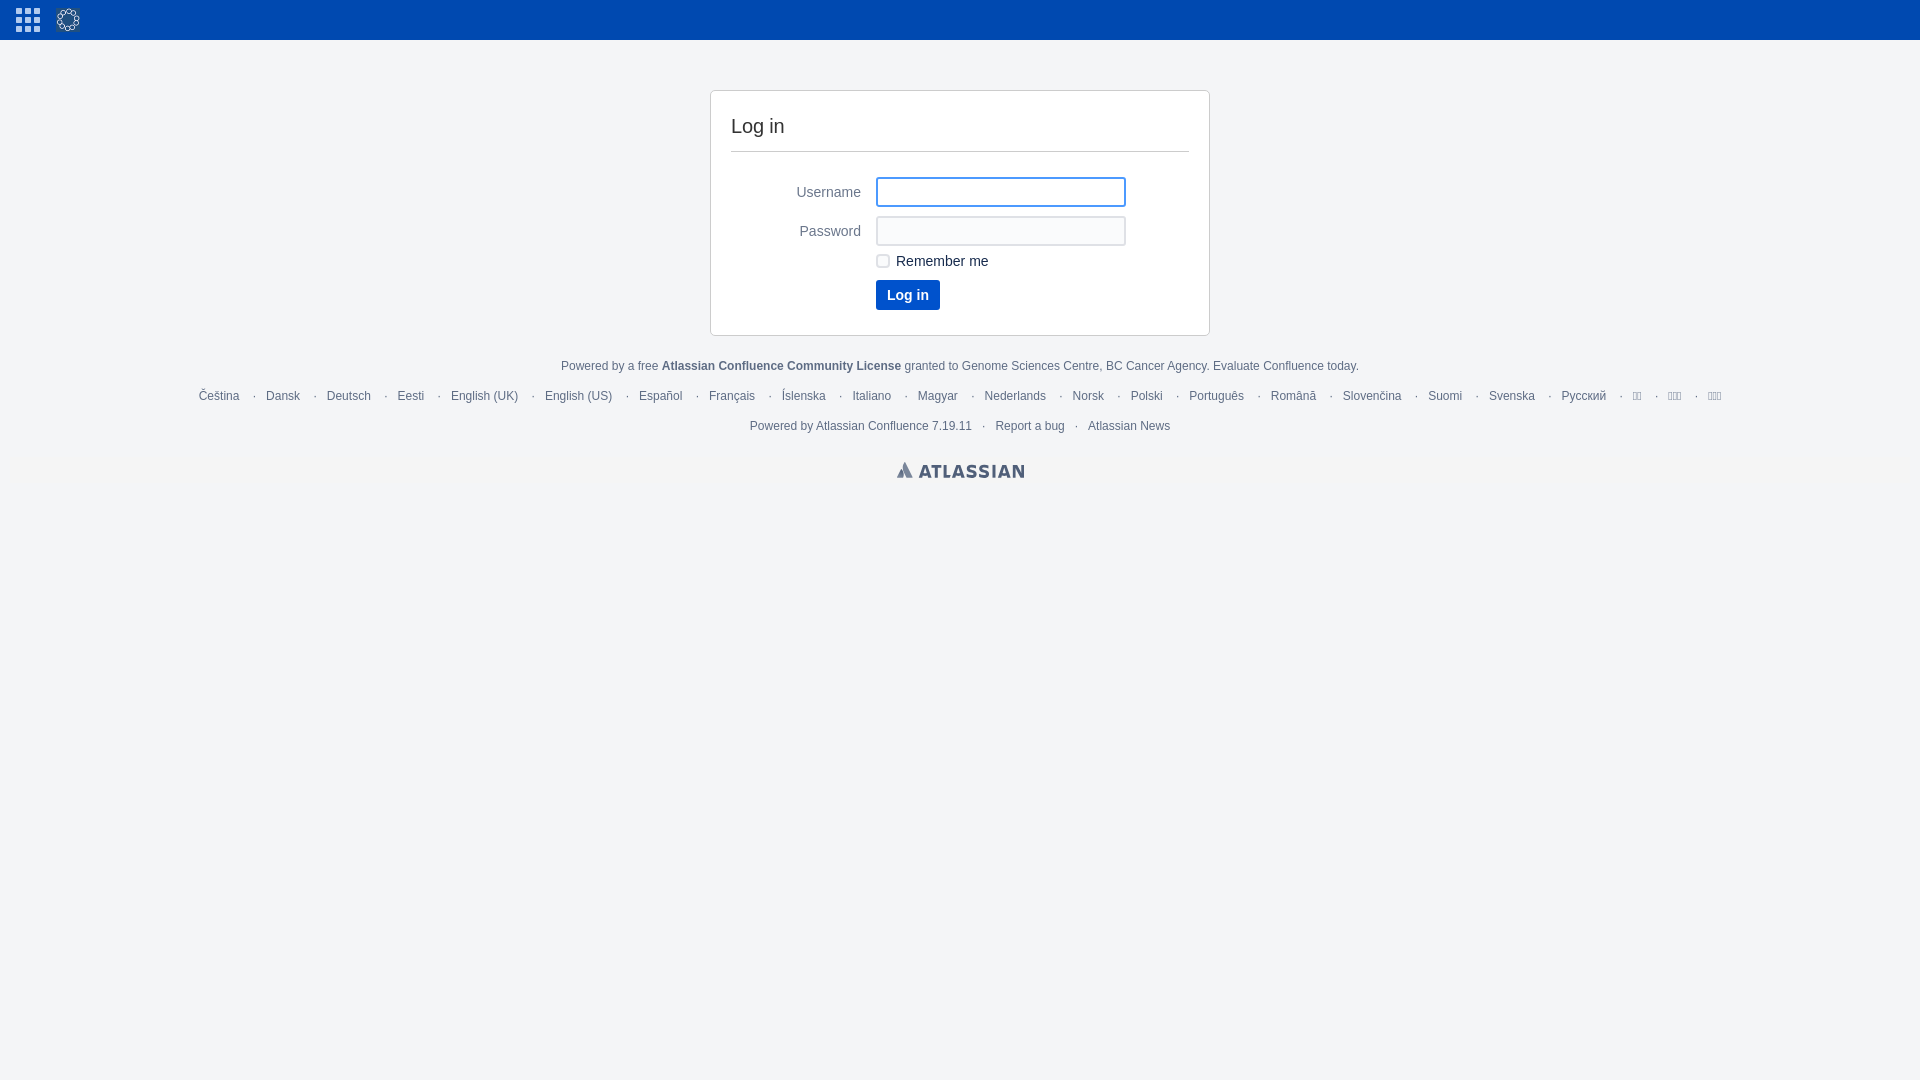  What do you see at coordinates (484, 396) in the screenshot?
I see `English (UK)` at bounding box center [484, 396].